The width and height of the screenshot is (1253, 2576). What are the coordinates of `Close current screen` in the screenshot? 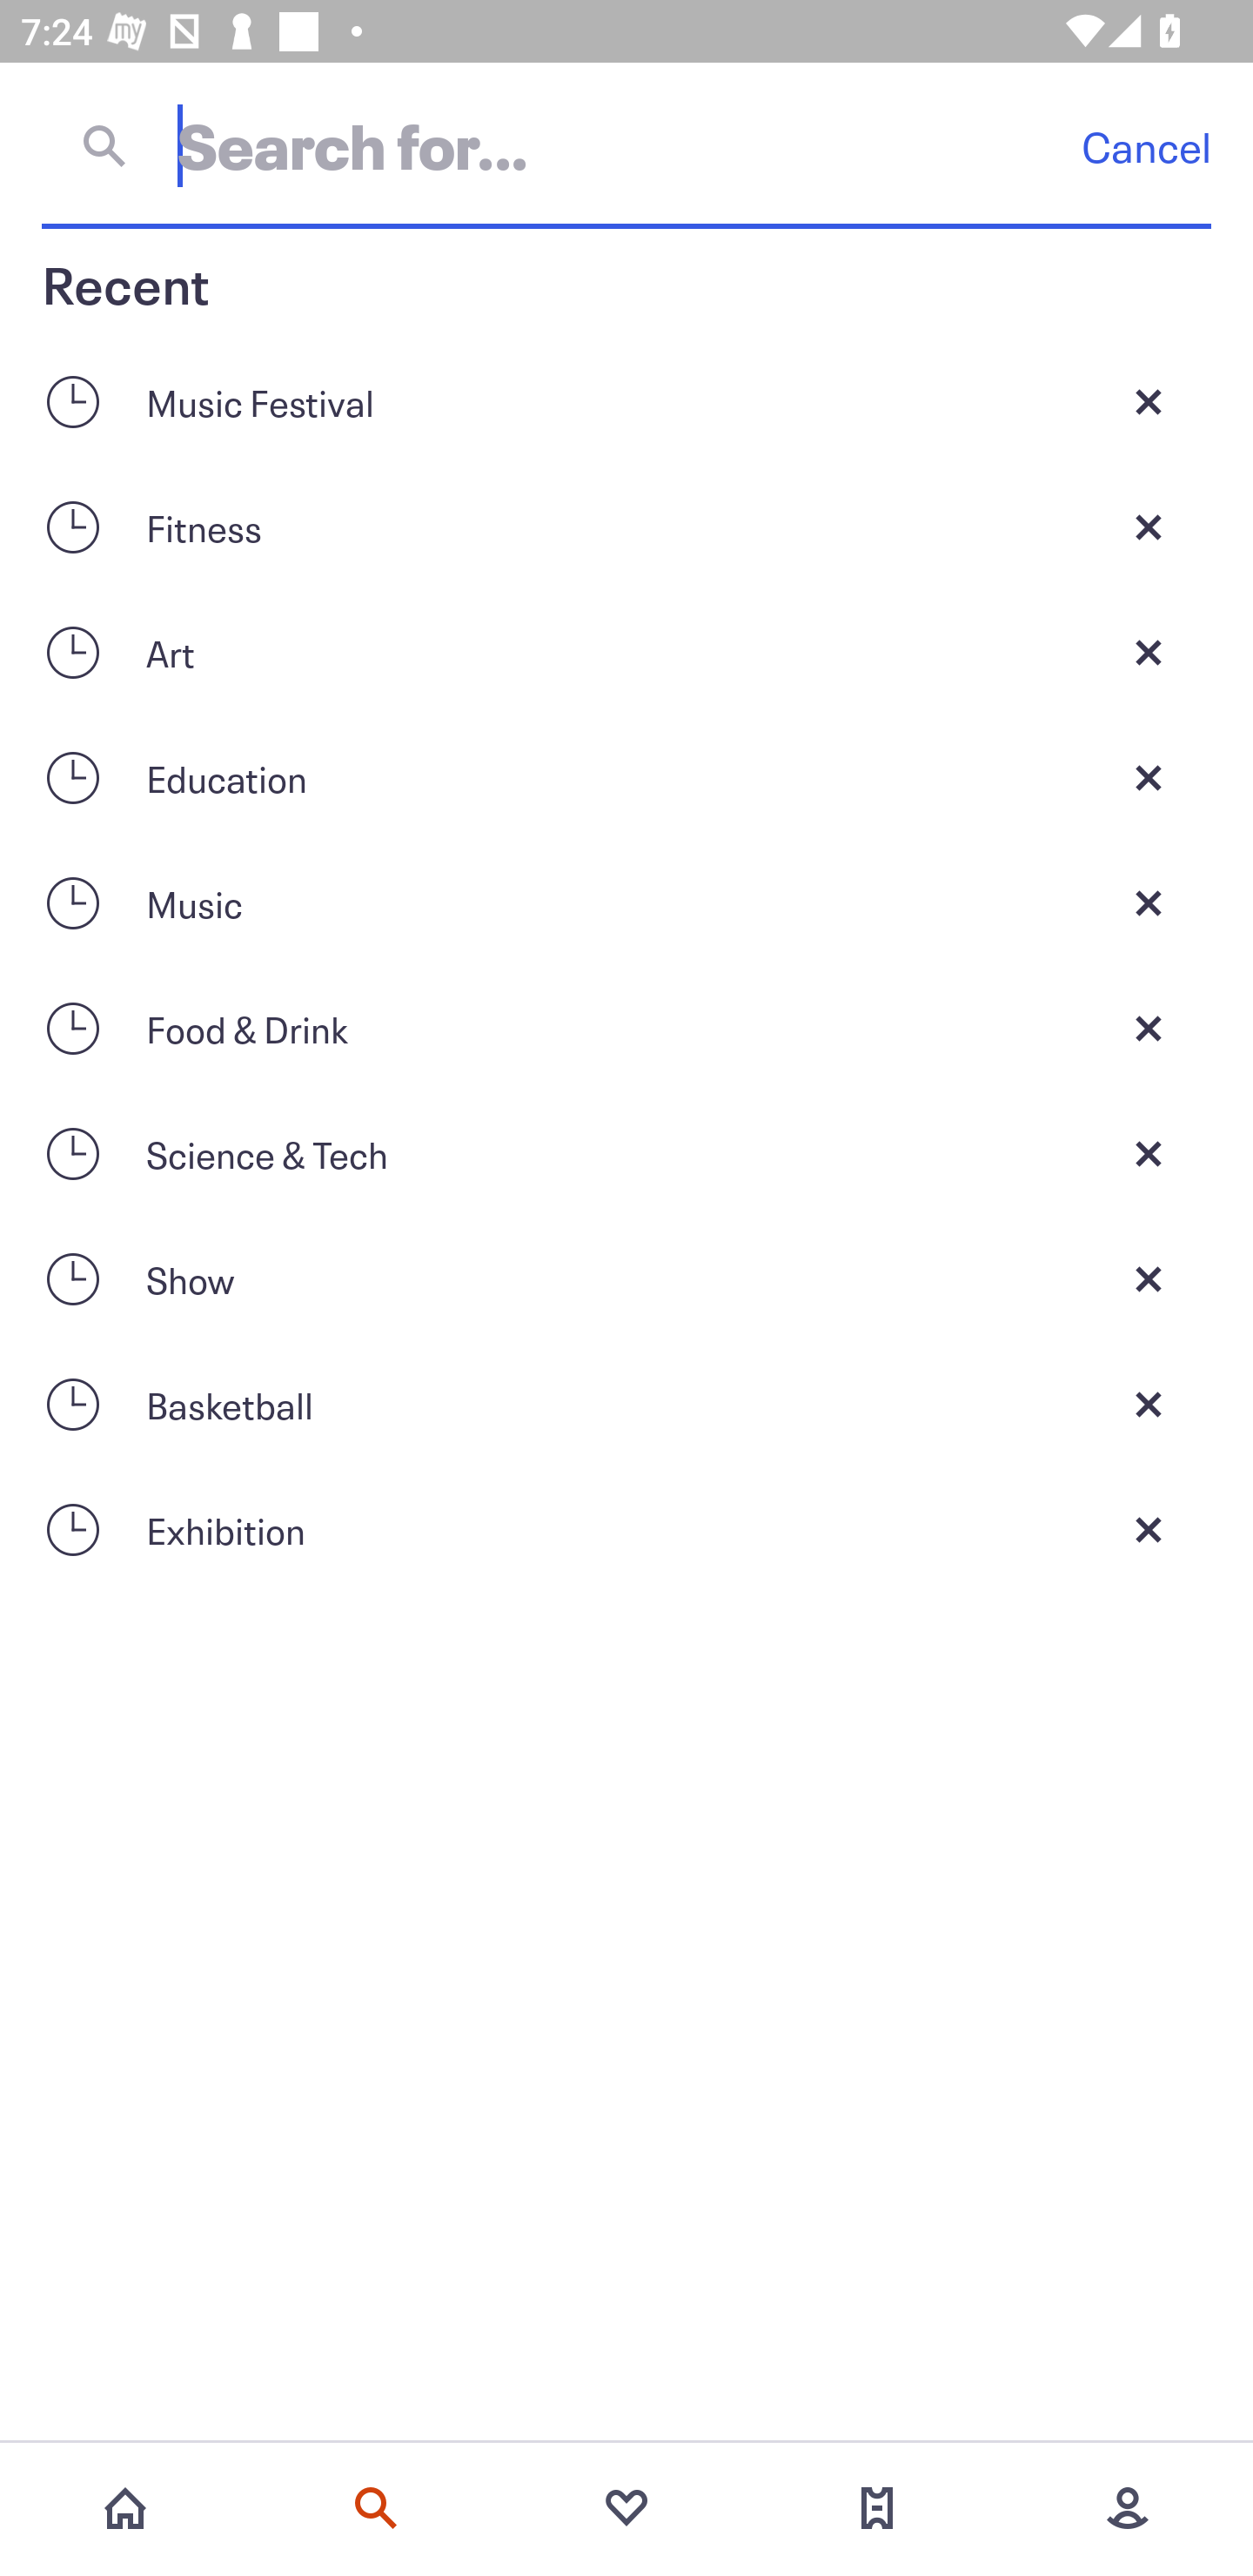 It's located at (1149, 1029).